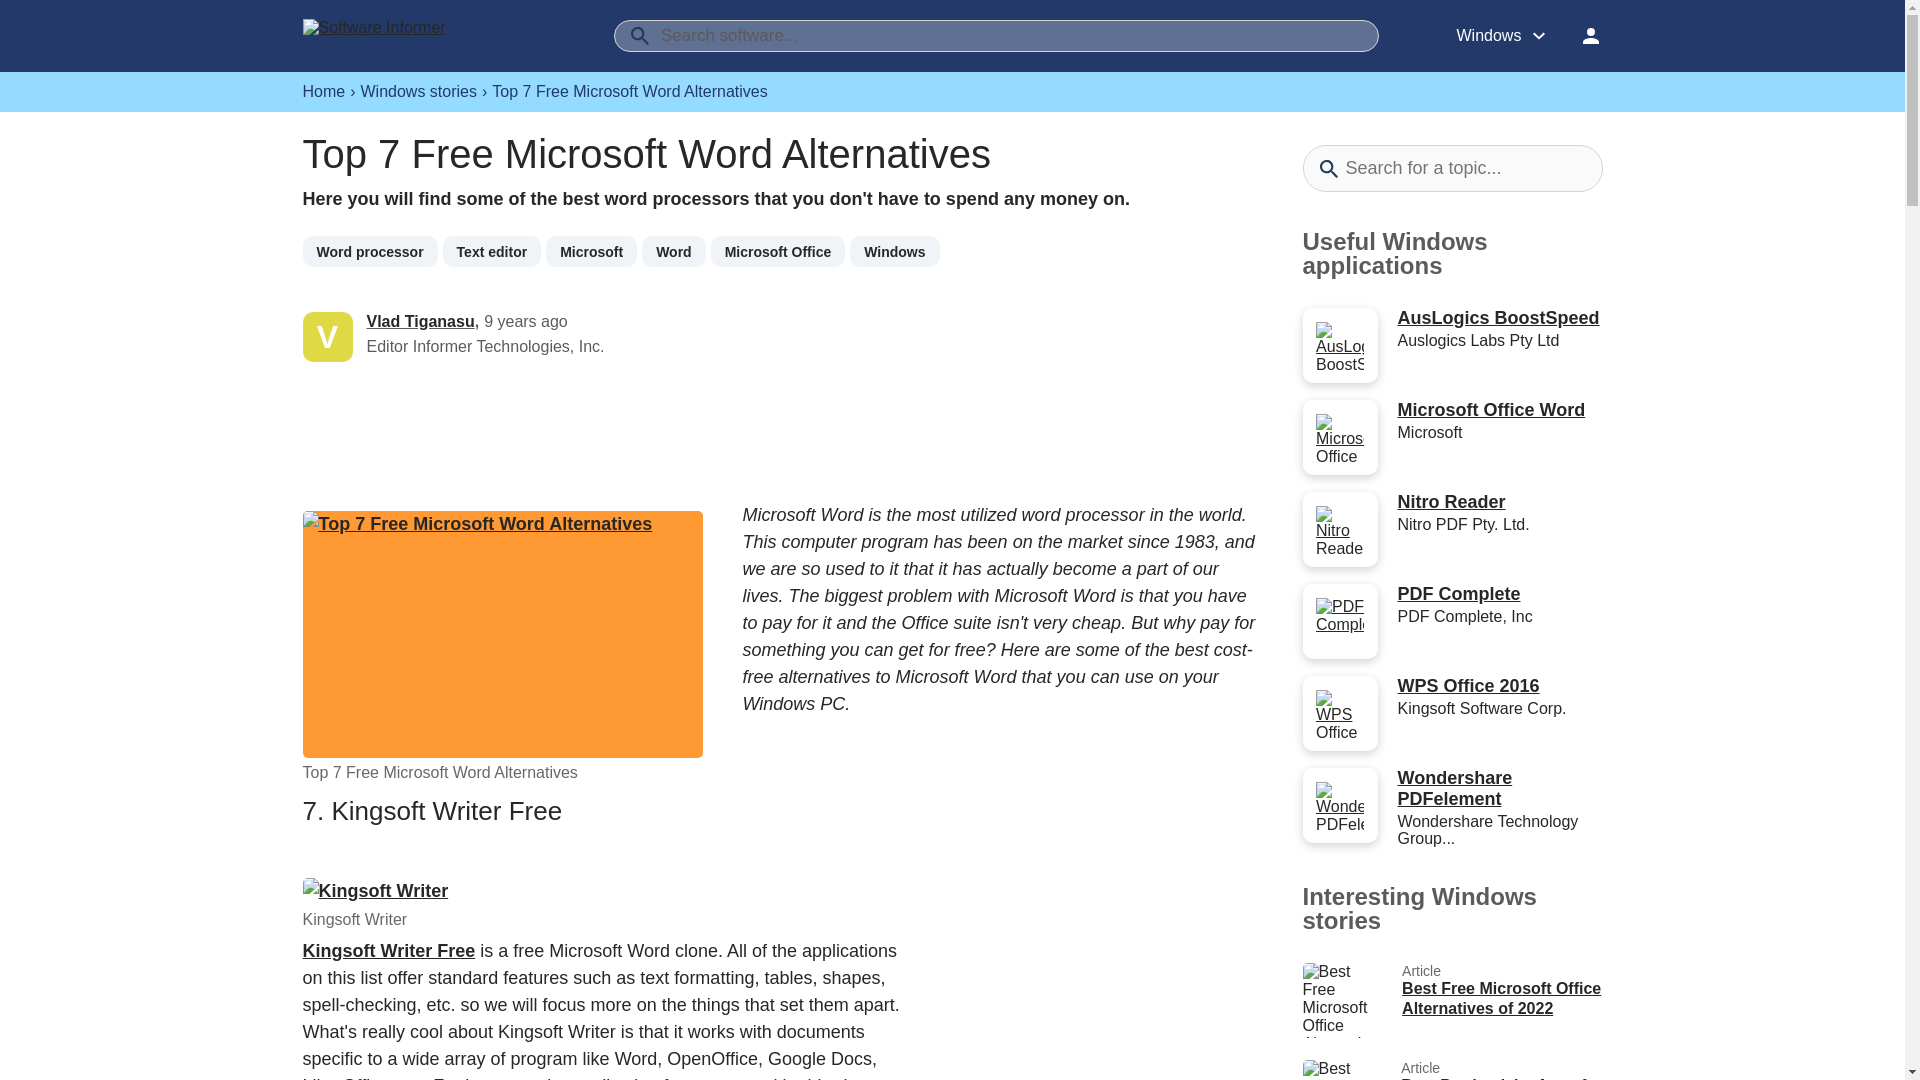 The width and height of the screenshot is (1920, 1080). What do you see at coordinates (334, 336) in the screenshot?
I see `V` at bounding box center [334, 336].